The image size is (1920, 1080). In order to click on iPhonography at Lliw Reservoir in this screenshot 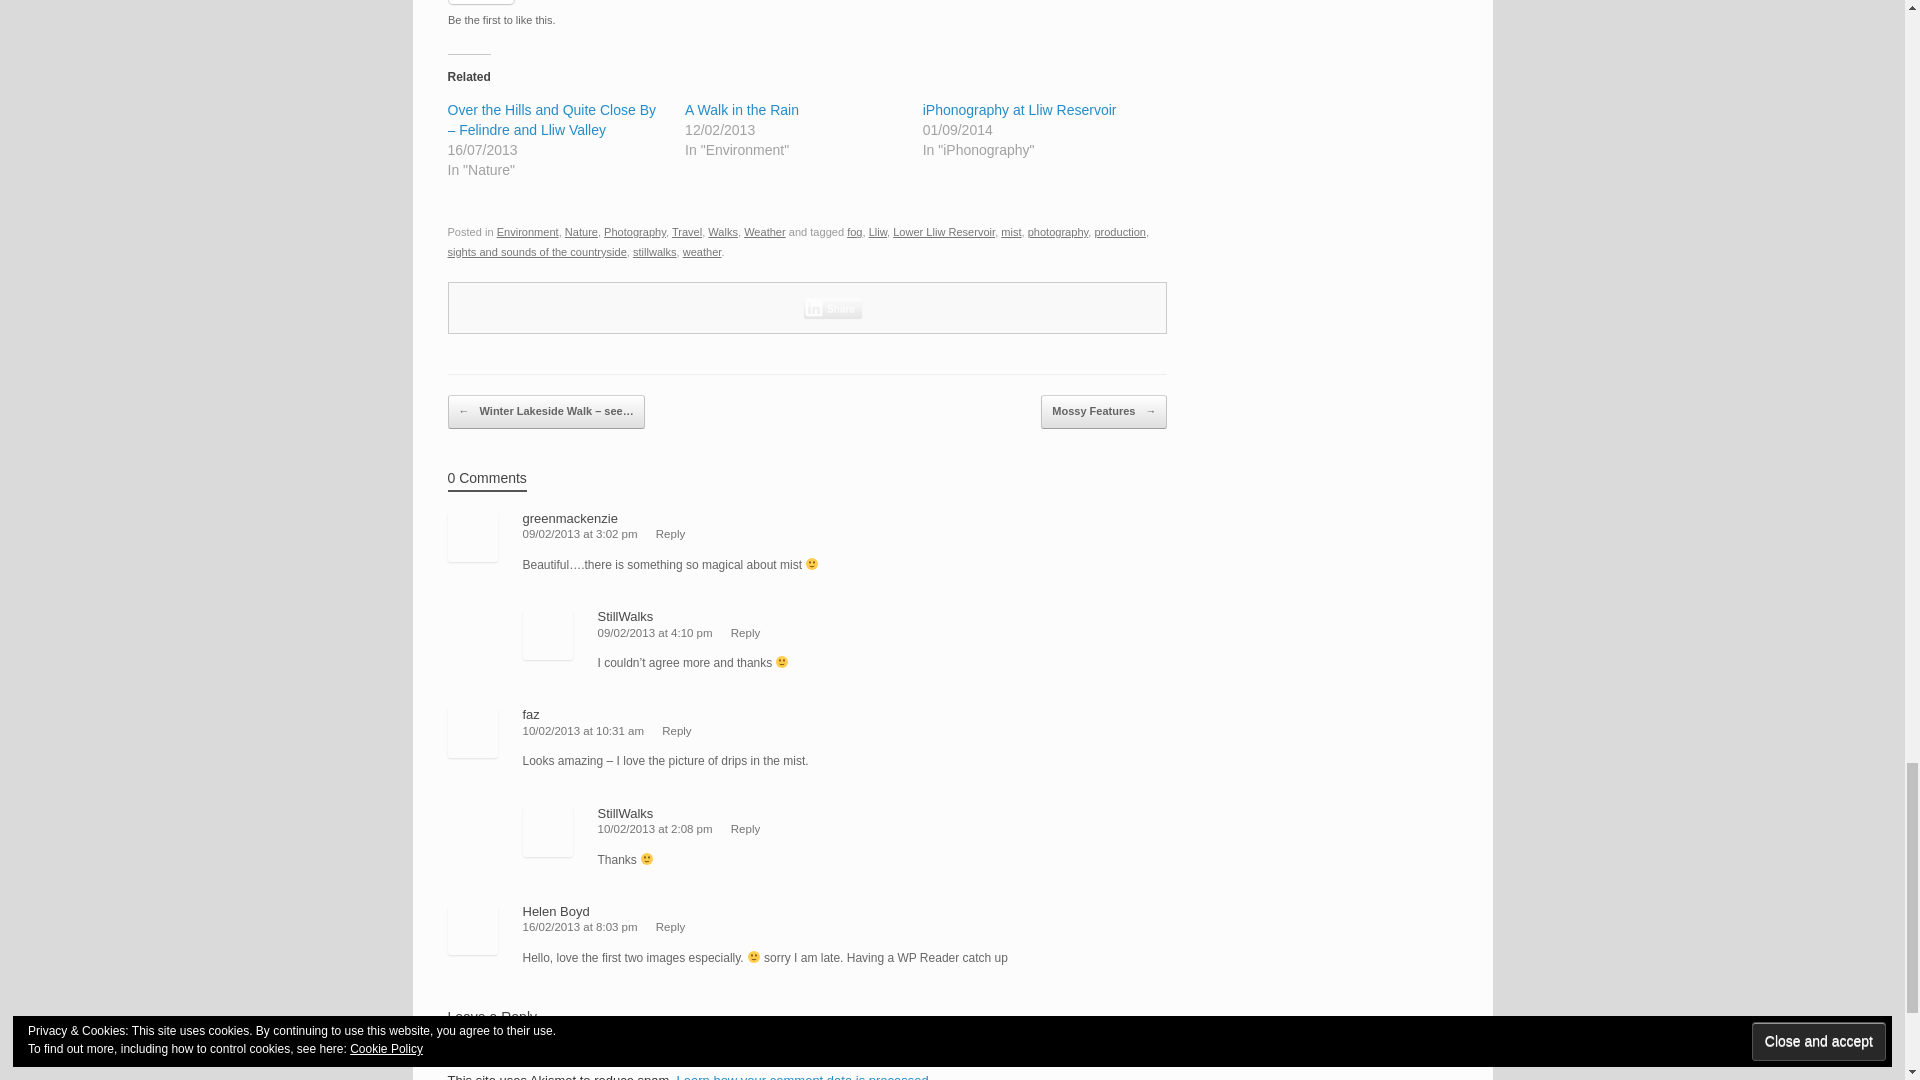, I will do `click(1020, 109)`.